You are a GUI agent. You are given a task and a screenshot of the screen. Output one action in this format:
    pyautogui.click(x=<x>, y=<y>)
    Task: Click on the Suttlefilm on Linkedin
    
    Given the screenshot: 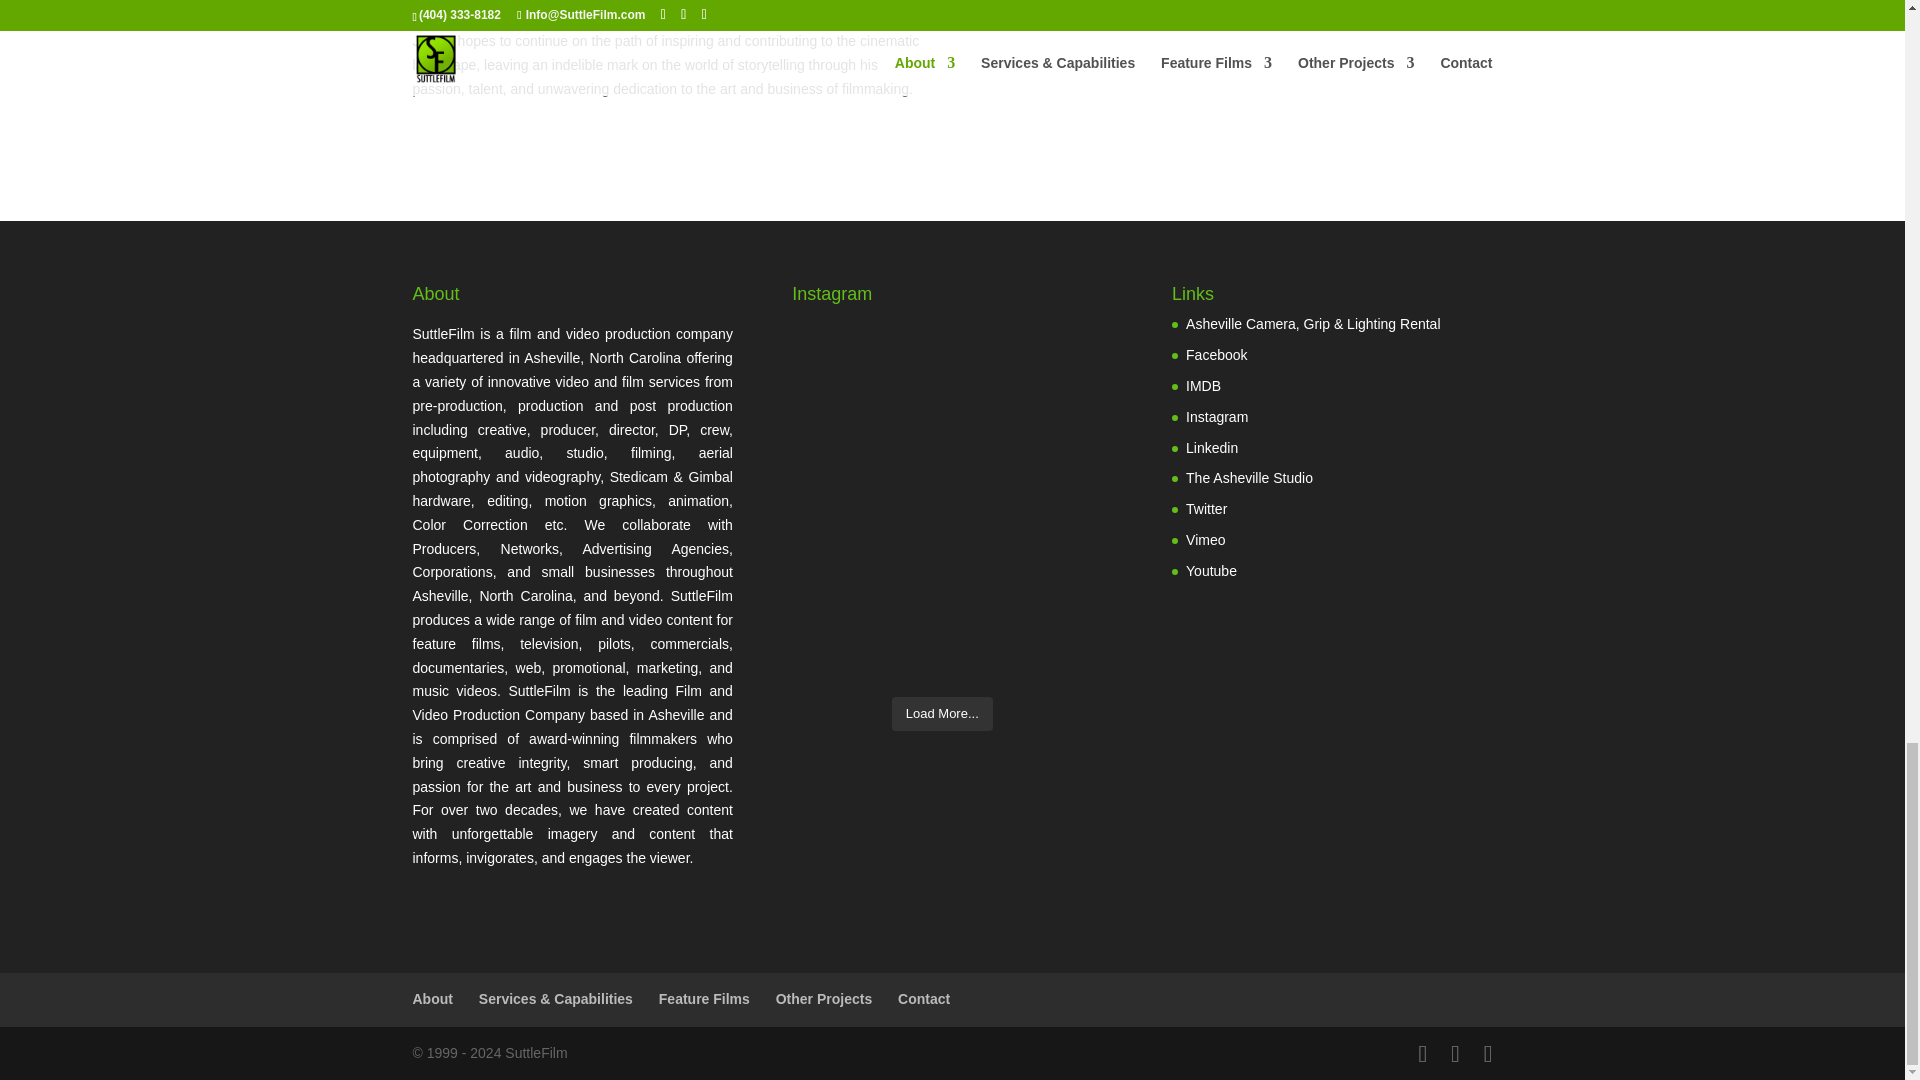 What is the action you would take?
    pyautogui.click(x=1212, y=447)
    